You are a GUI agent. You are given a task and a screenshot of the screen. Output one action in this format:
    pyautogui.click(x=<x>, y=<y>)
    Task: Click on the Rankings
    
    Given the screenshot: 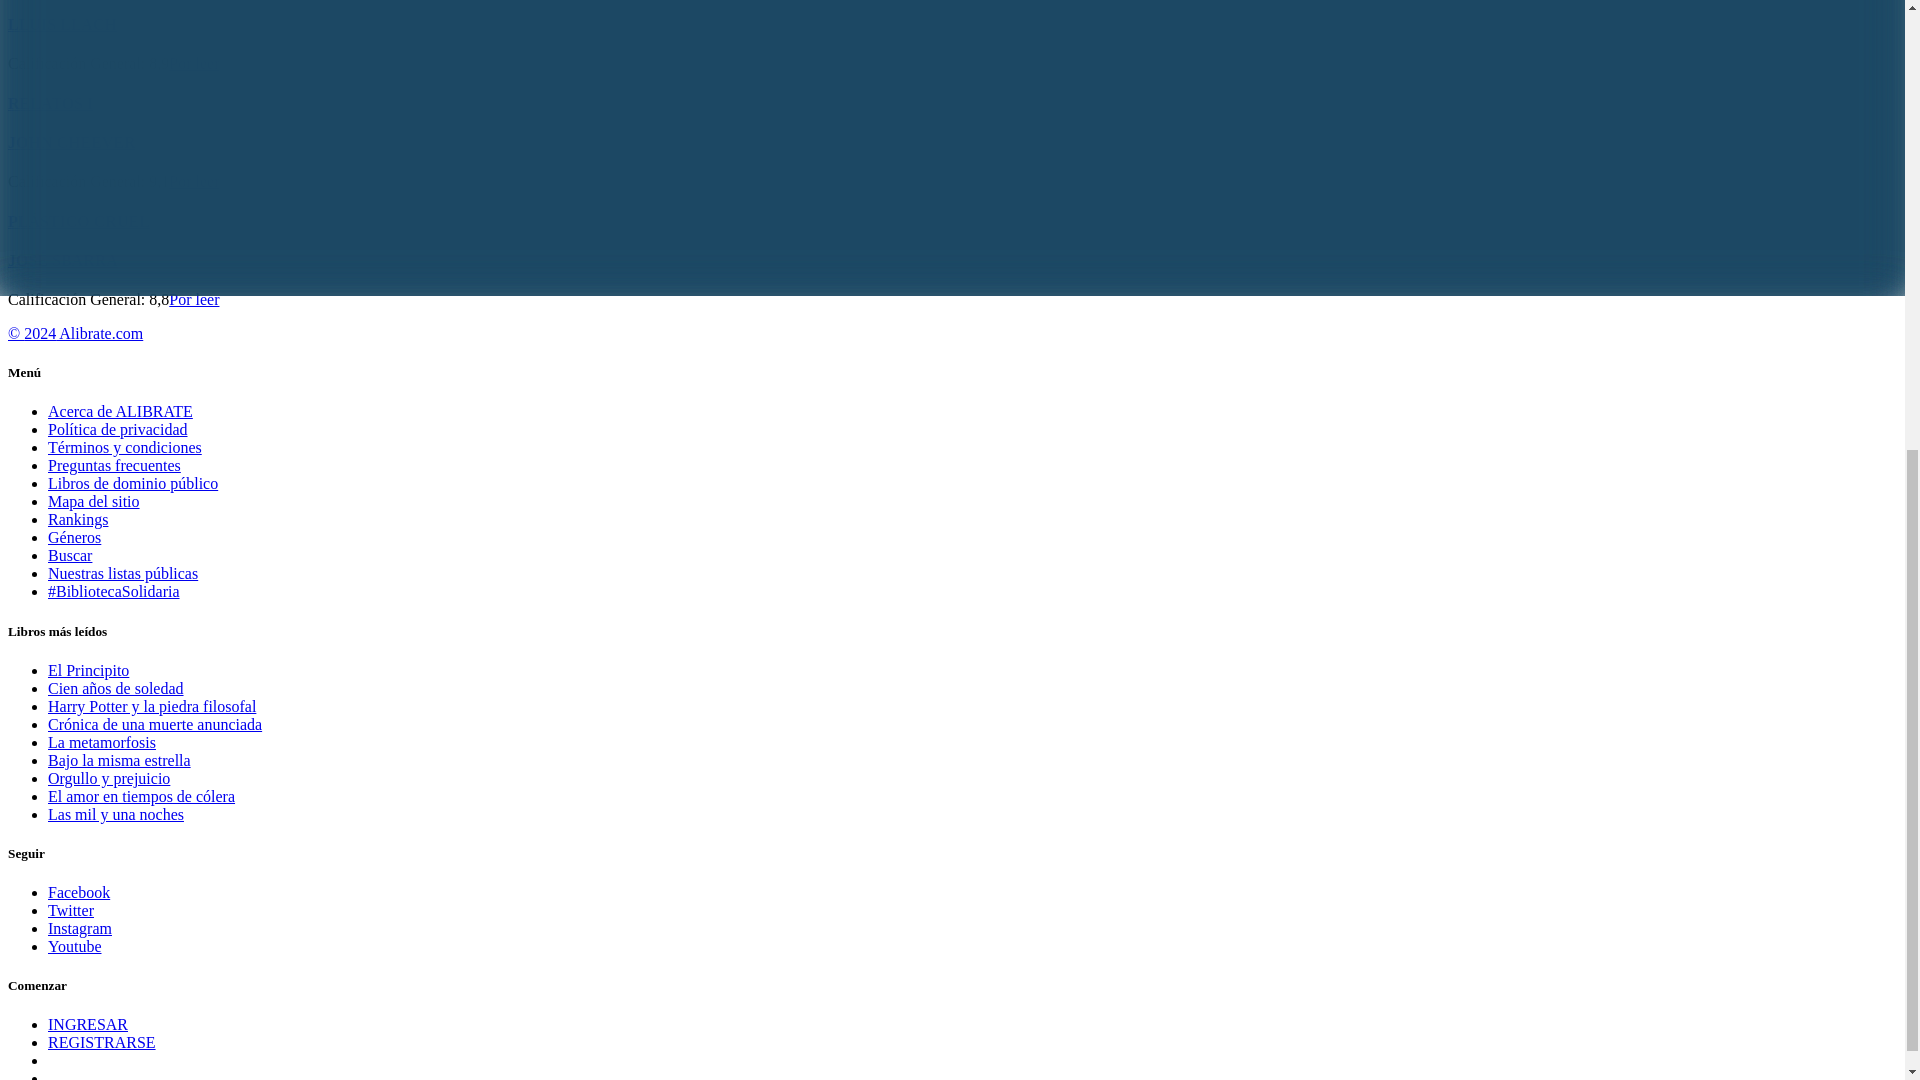 What is the action you would take?
    pyautogui.click(x=78, y=519)
    